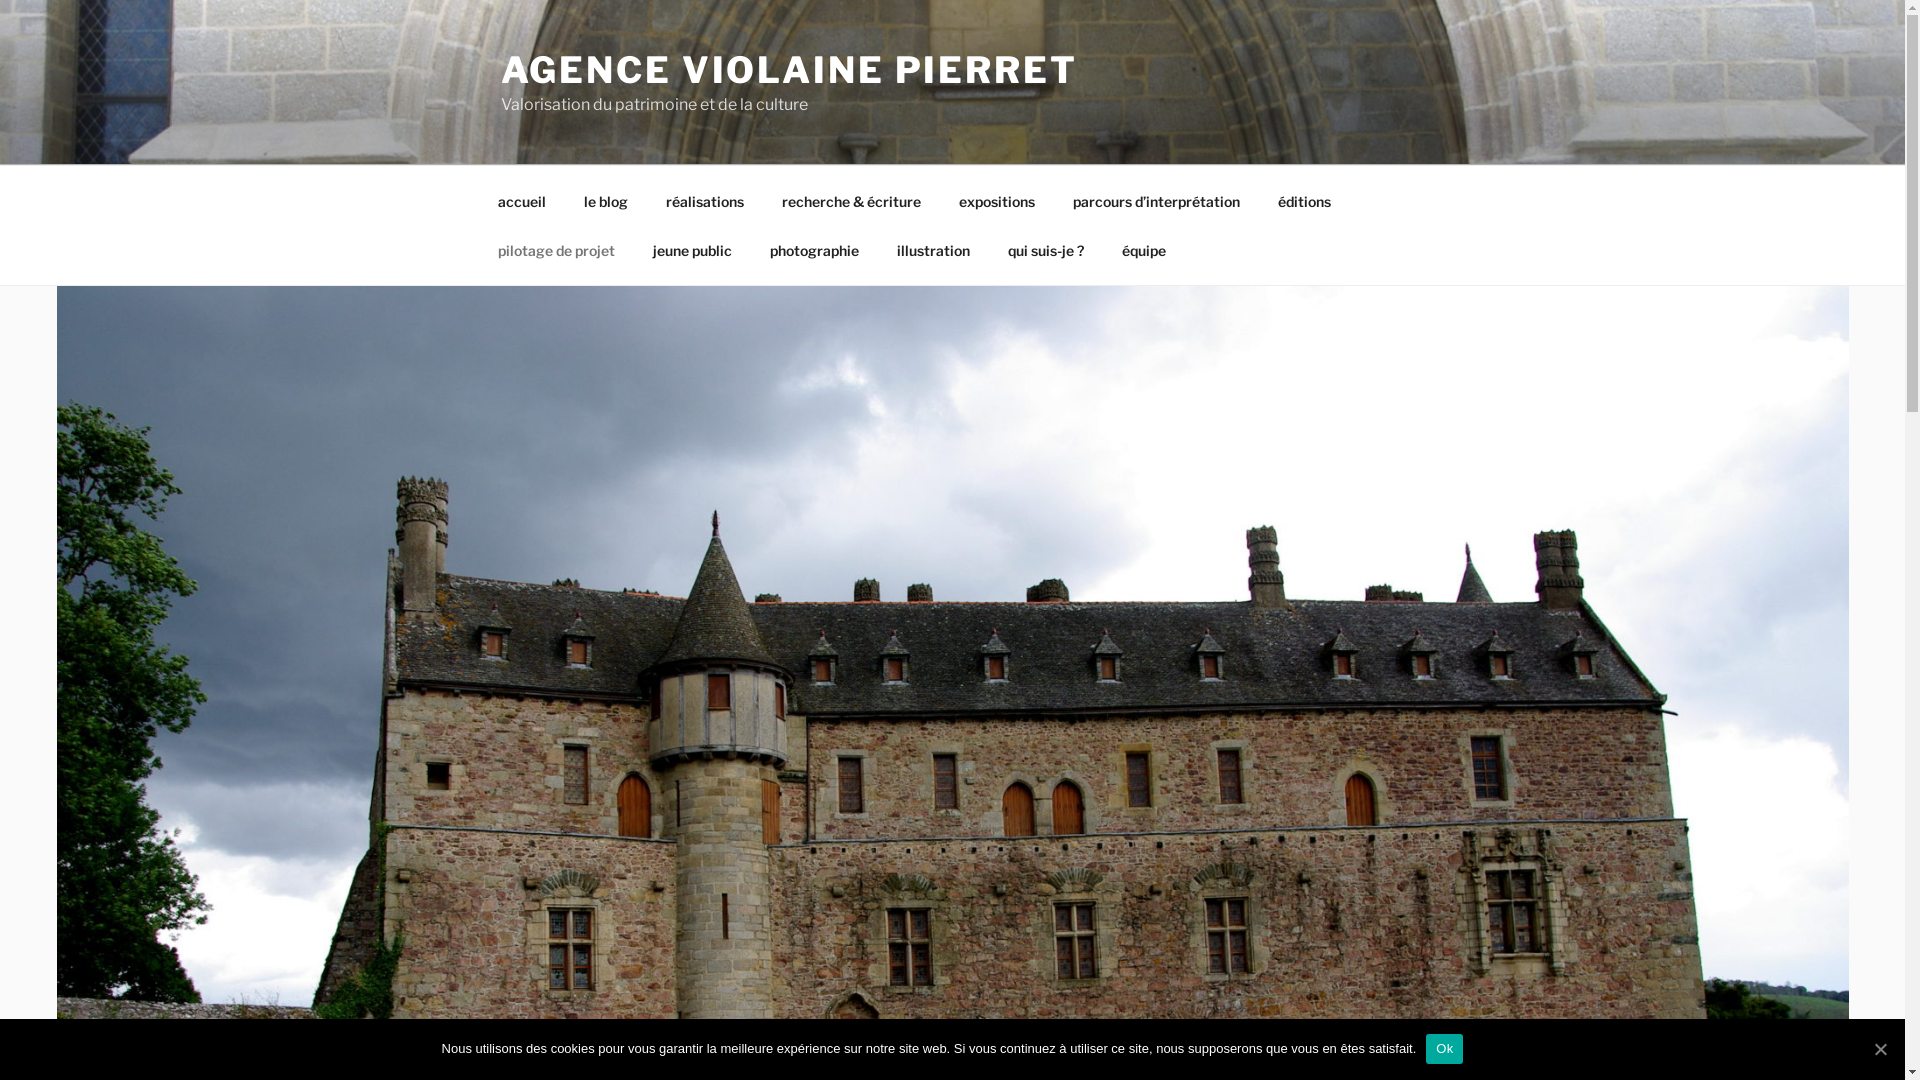 The height and width of the screenshot is (1080, 1920). What do you see at coordinates (1046, 250) in the screenshot?
I see `qui suis-je ?` at bounding box center [1046, 250].